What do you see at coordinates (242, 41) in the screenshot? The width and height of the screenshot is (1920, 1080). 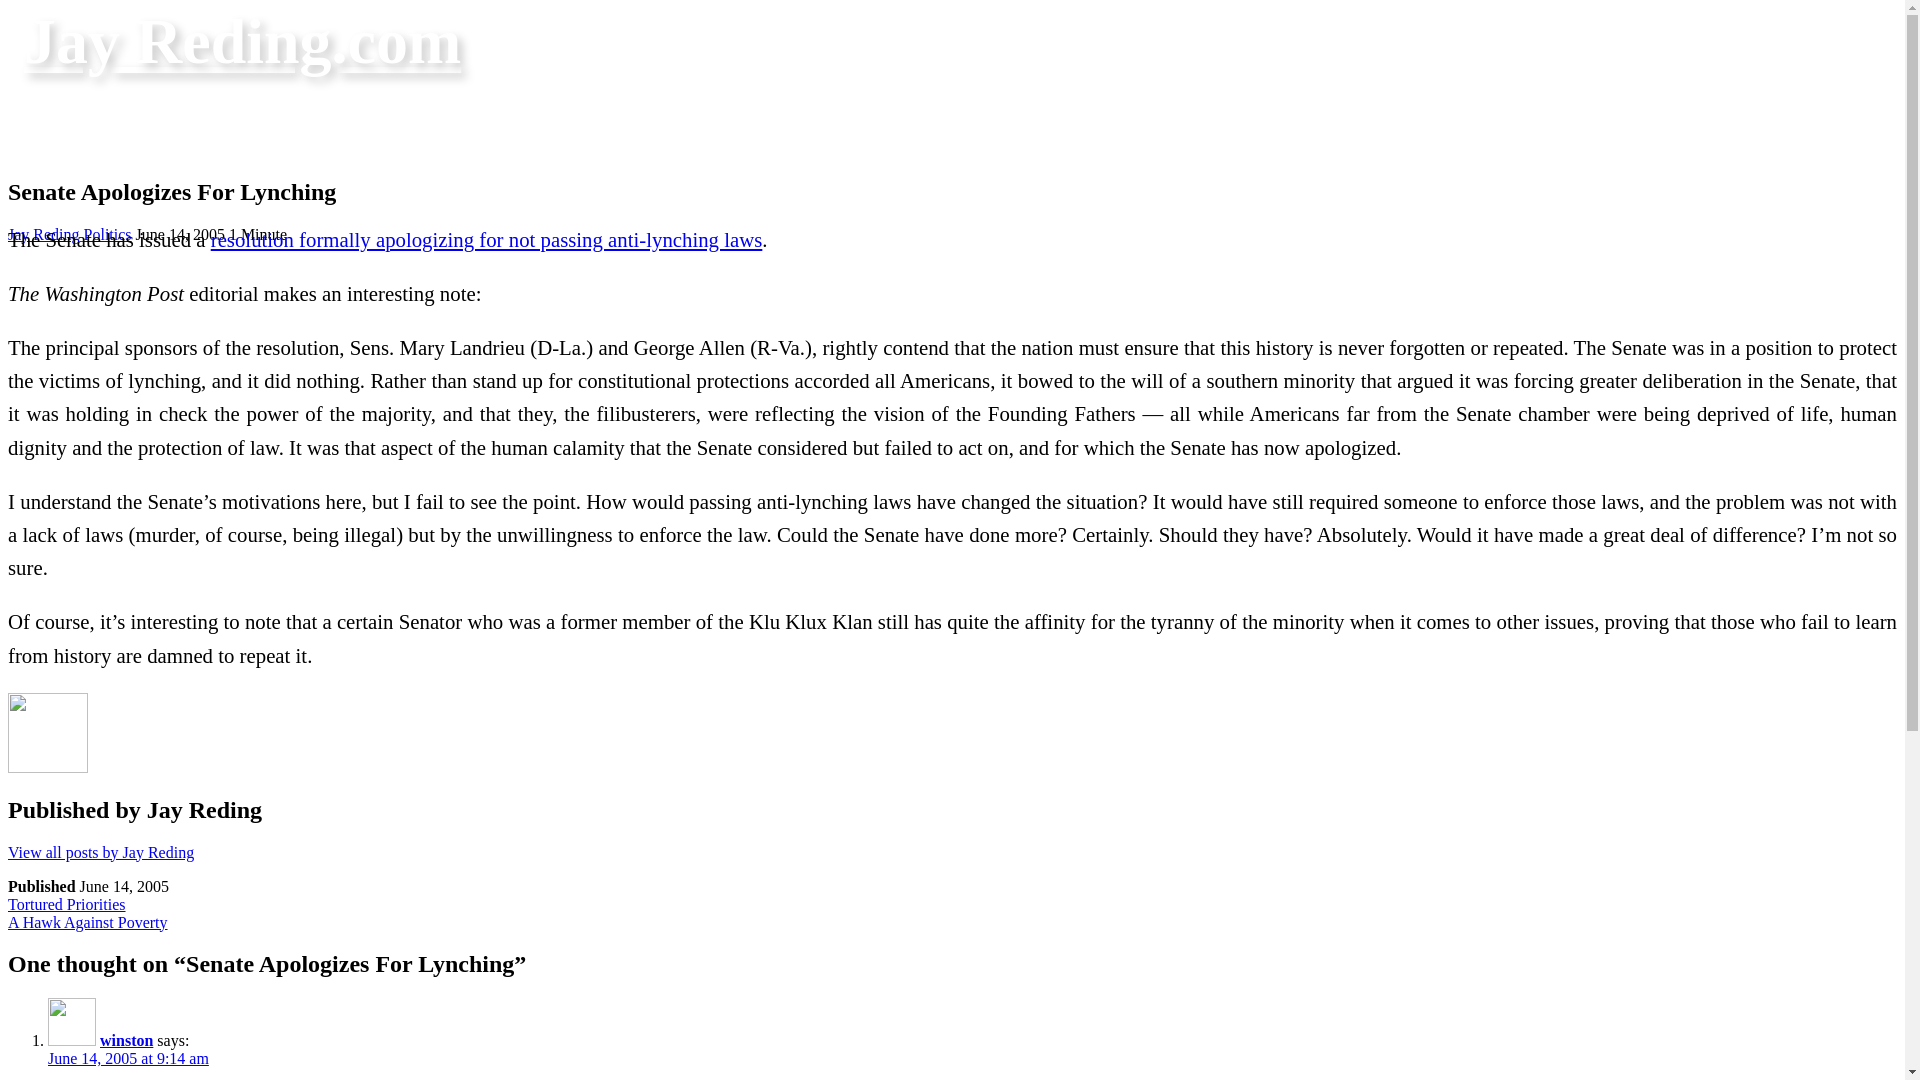 I see `Jay Reding.com` at bounding box center [242, 41].